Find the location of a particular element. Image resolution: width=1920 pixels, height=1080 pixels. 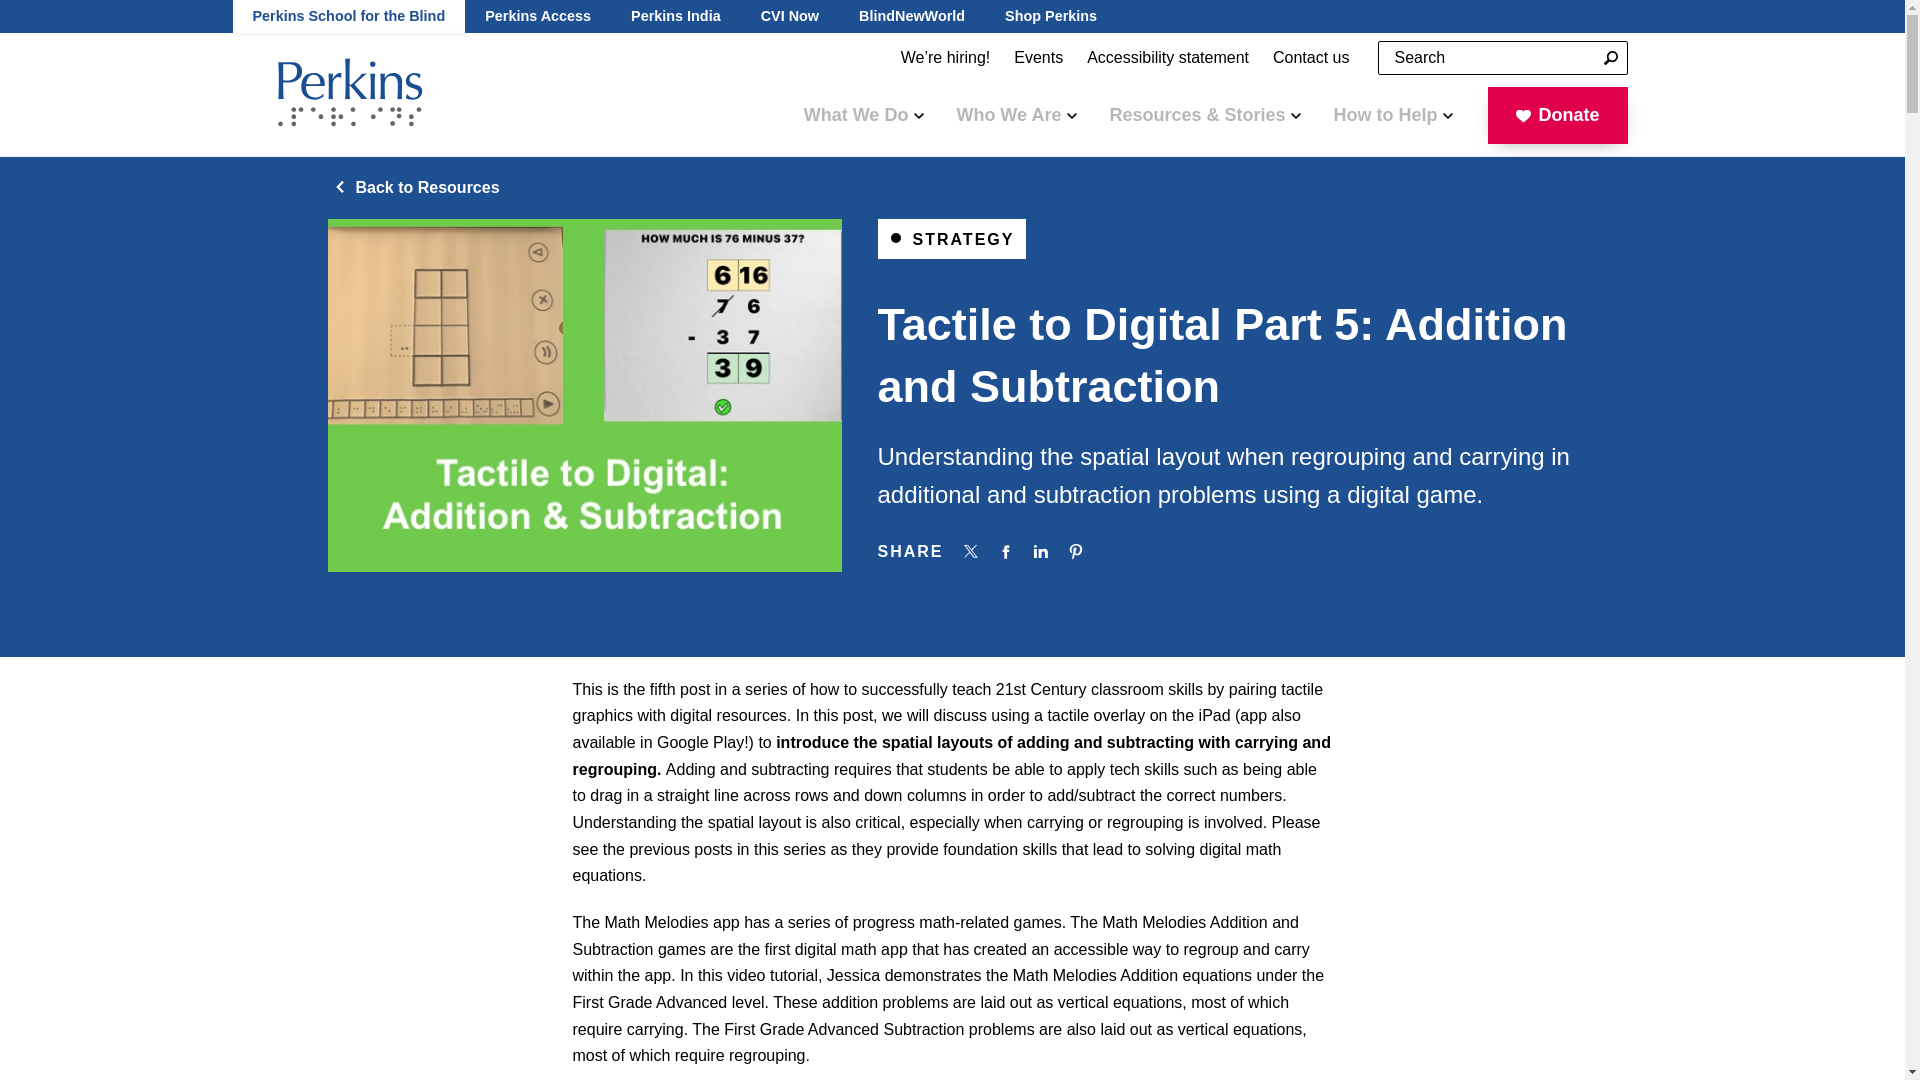

Events is located at coordinates (1038, 58).